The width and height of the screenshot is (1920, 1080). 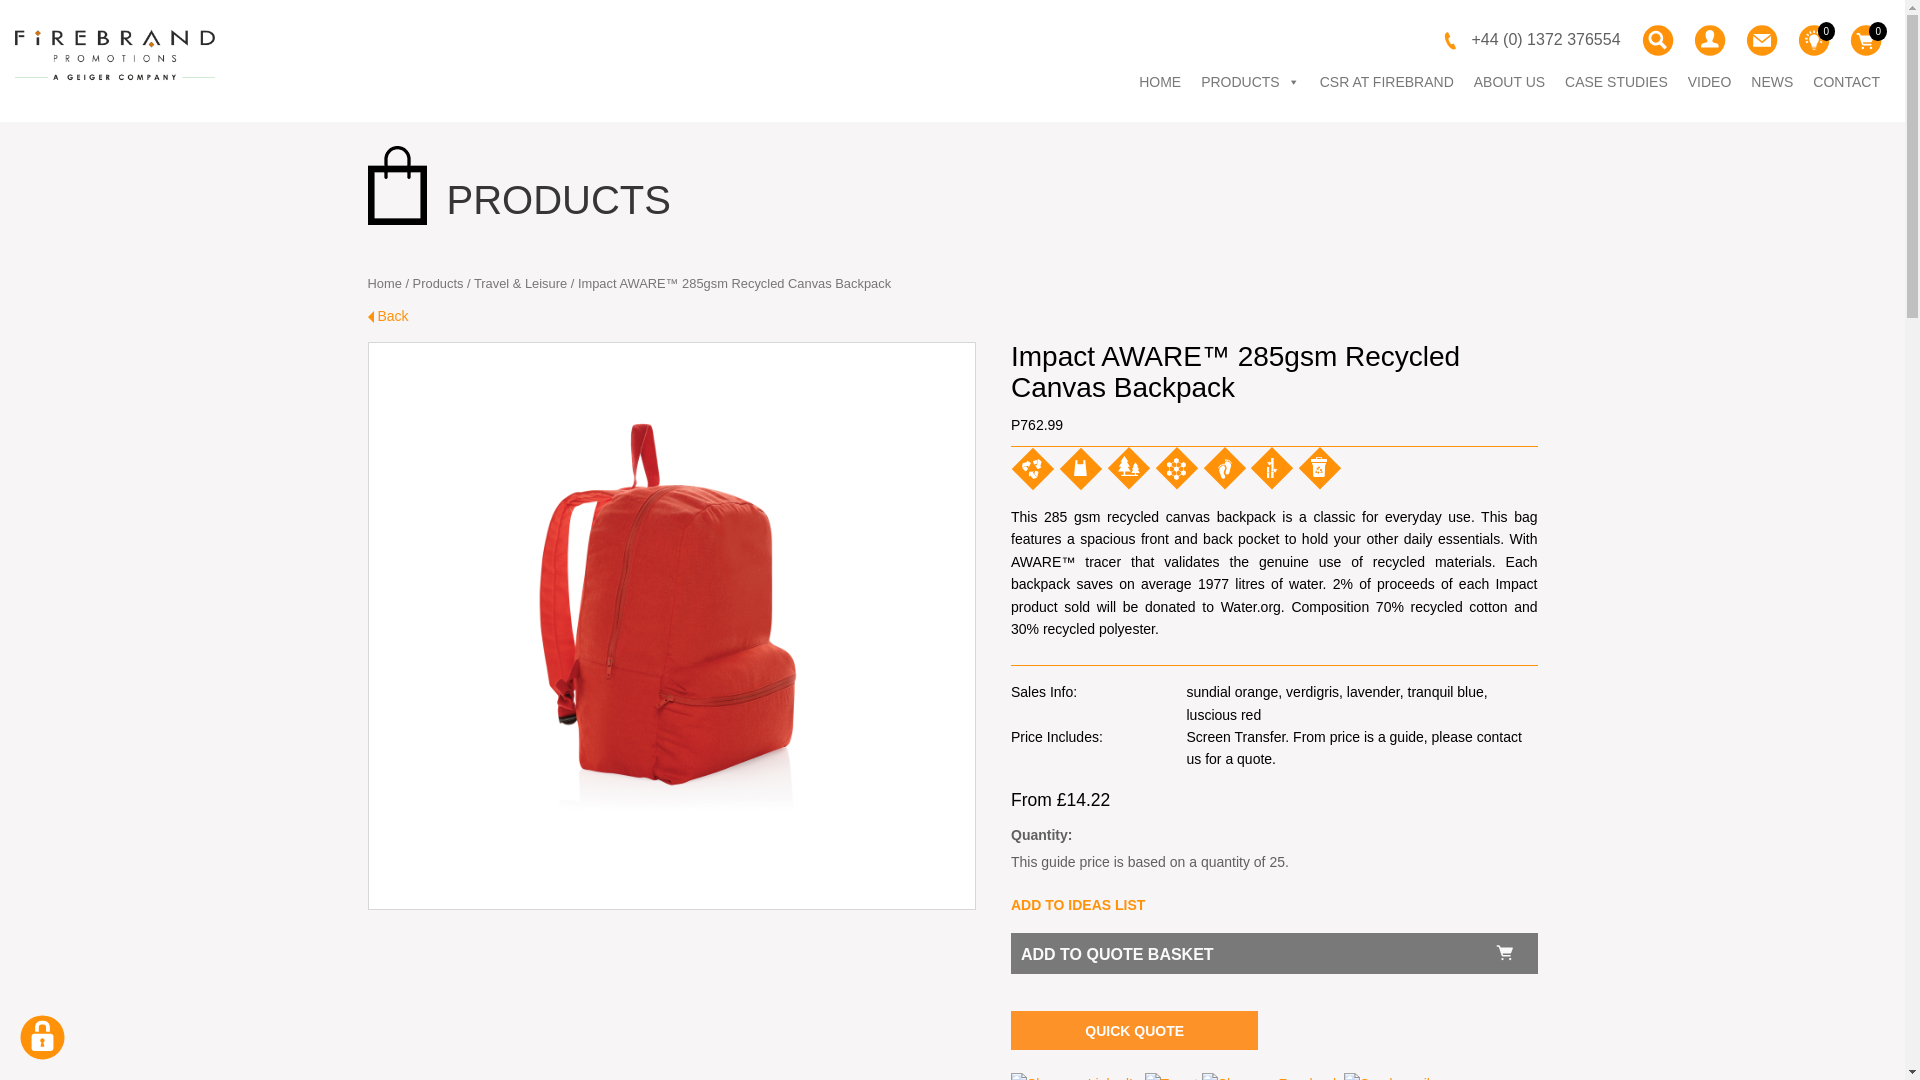 I want to click on 0, so click(x=1813, y=40).